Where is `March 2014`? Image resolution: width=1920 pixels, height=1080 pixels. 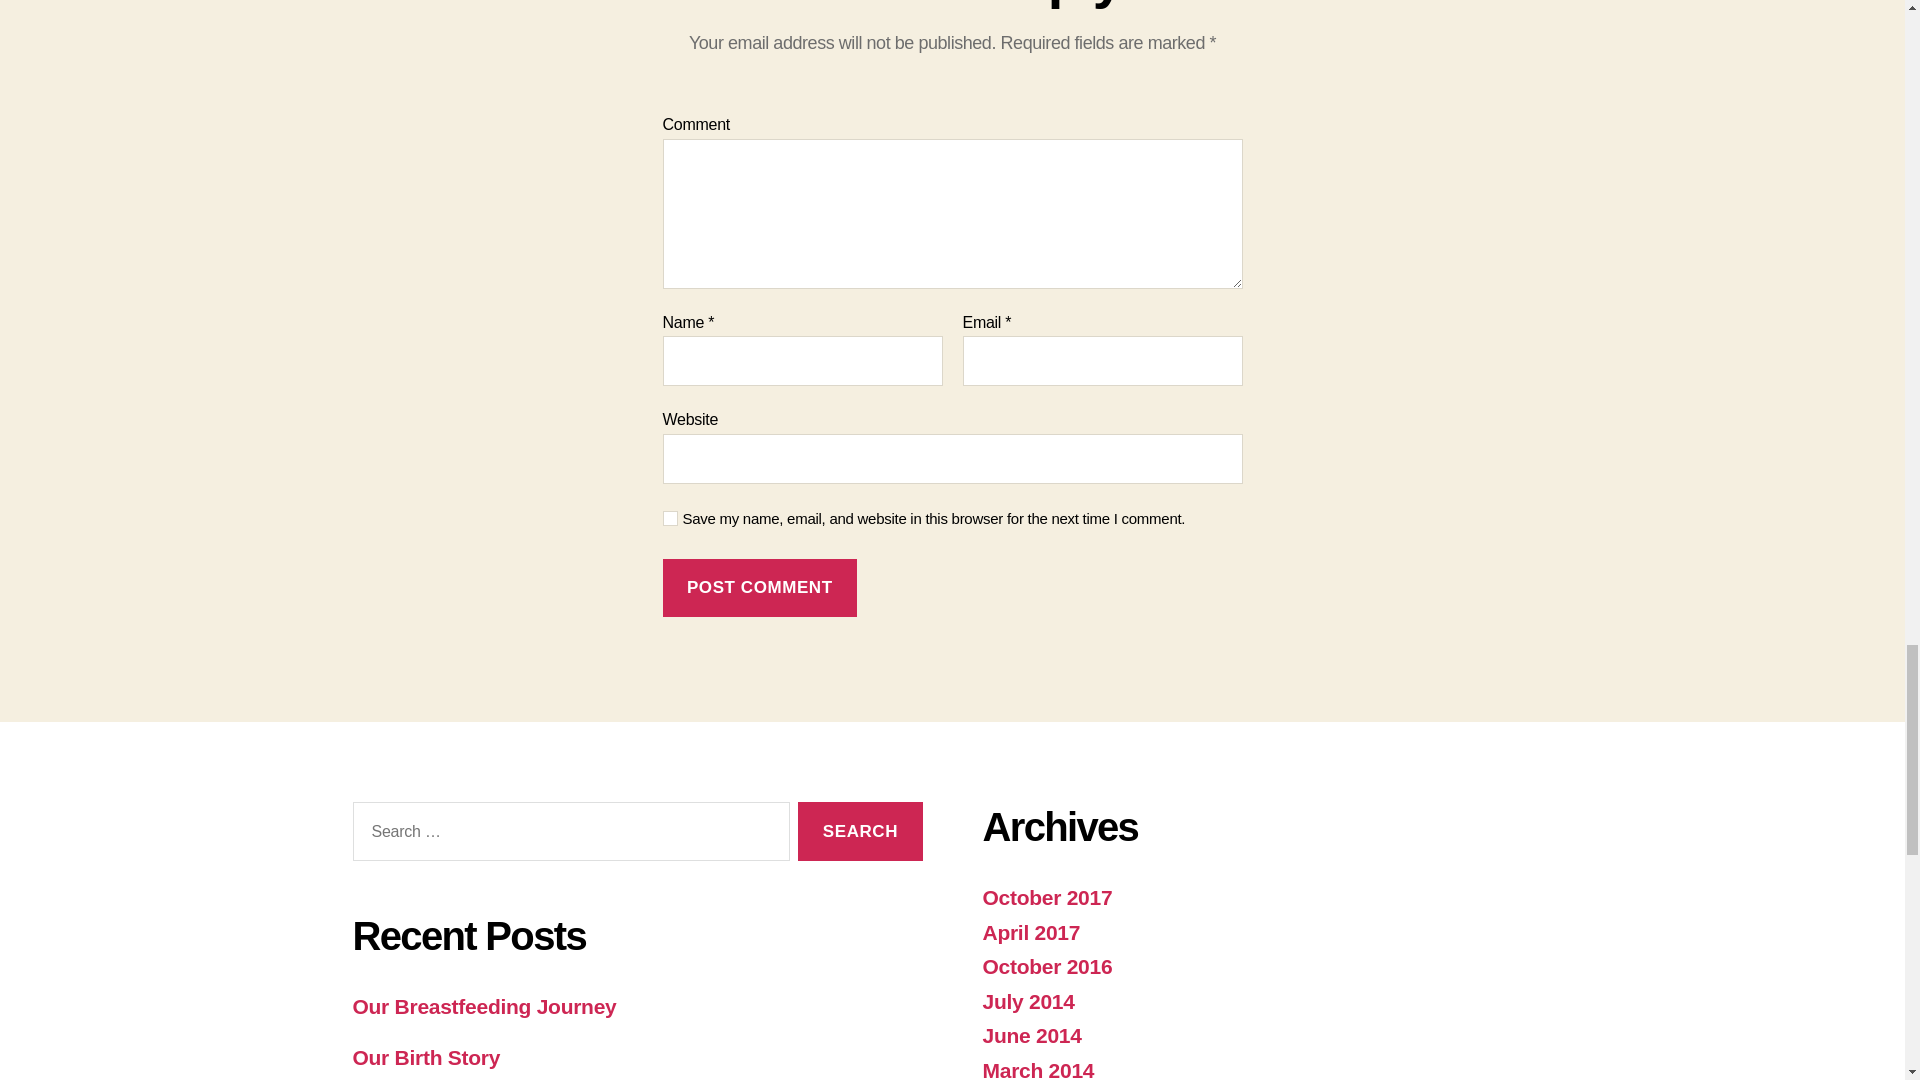
March 2014 is located at coordinates (1038, 1070).